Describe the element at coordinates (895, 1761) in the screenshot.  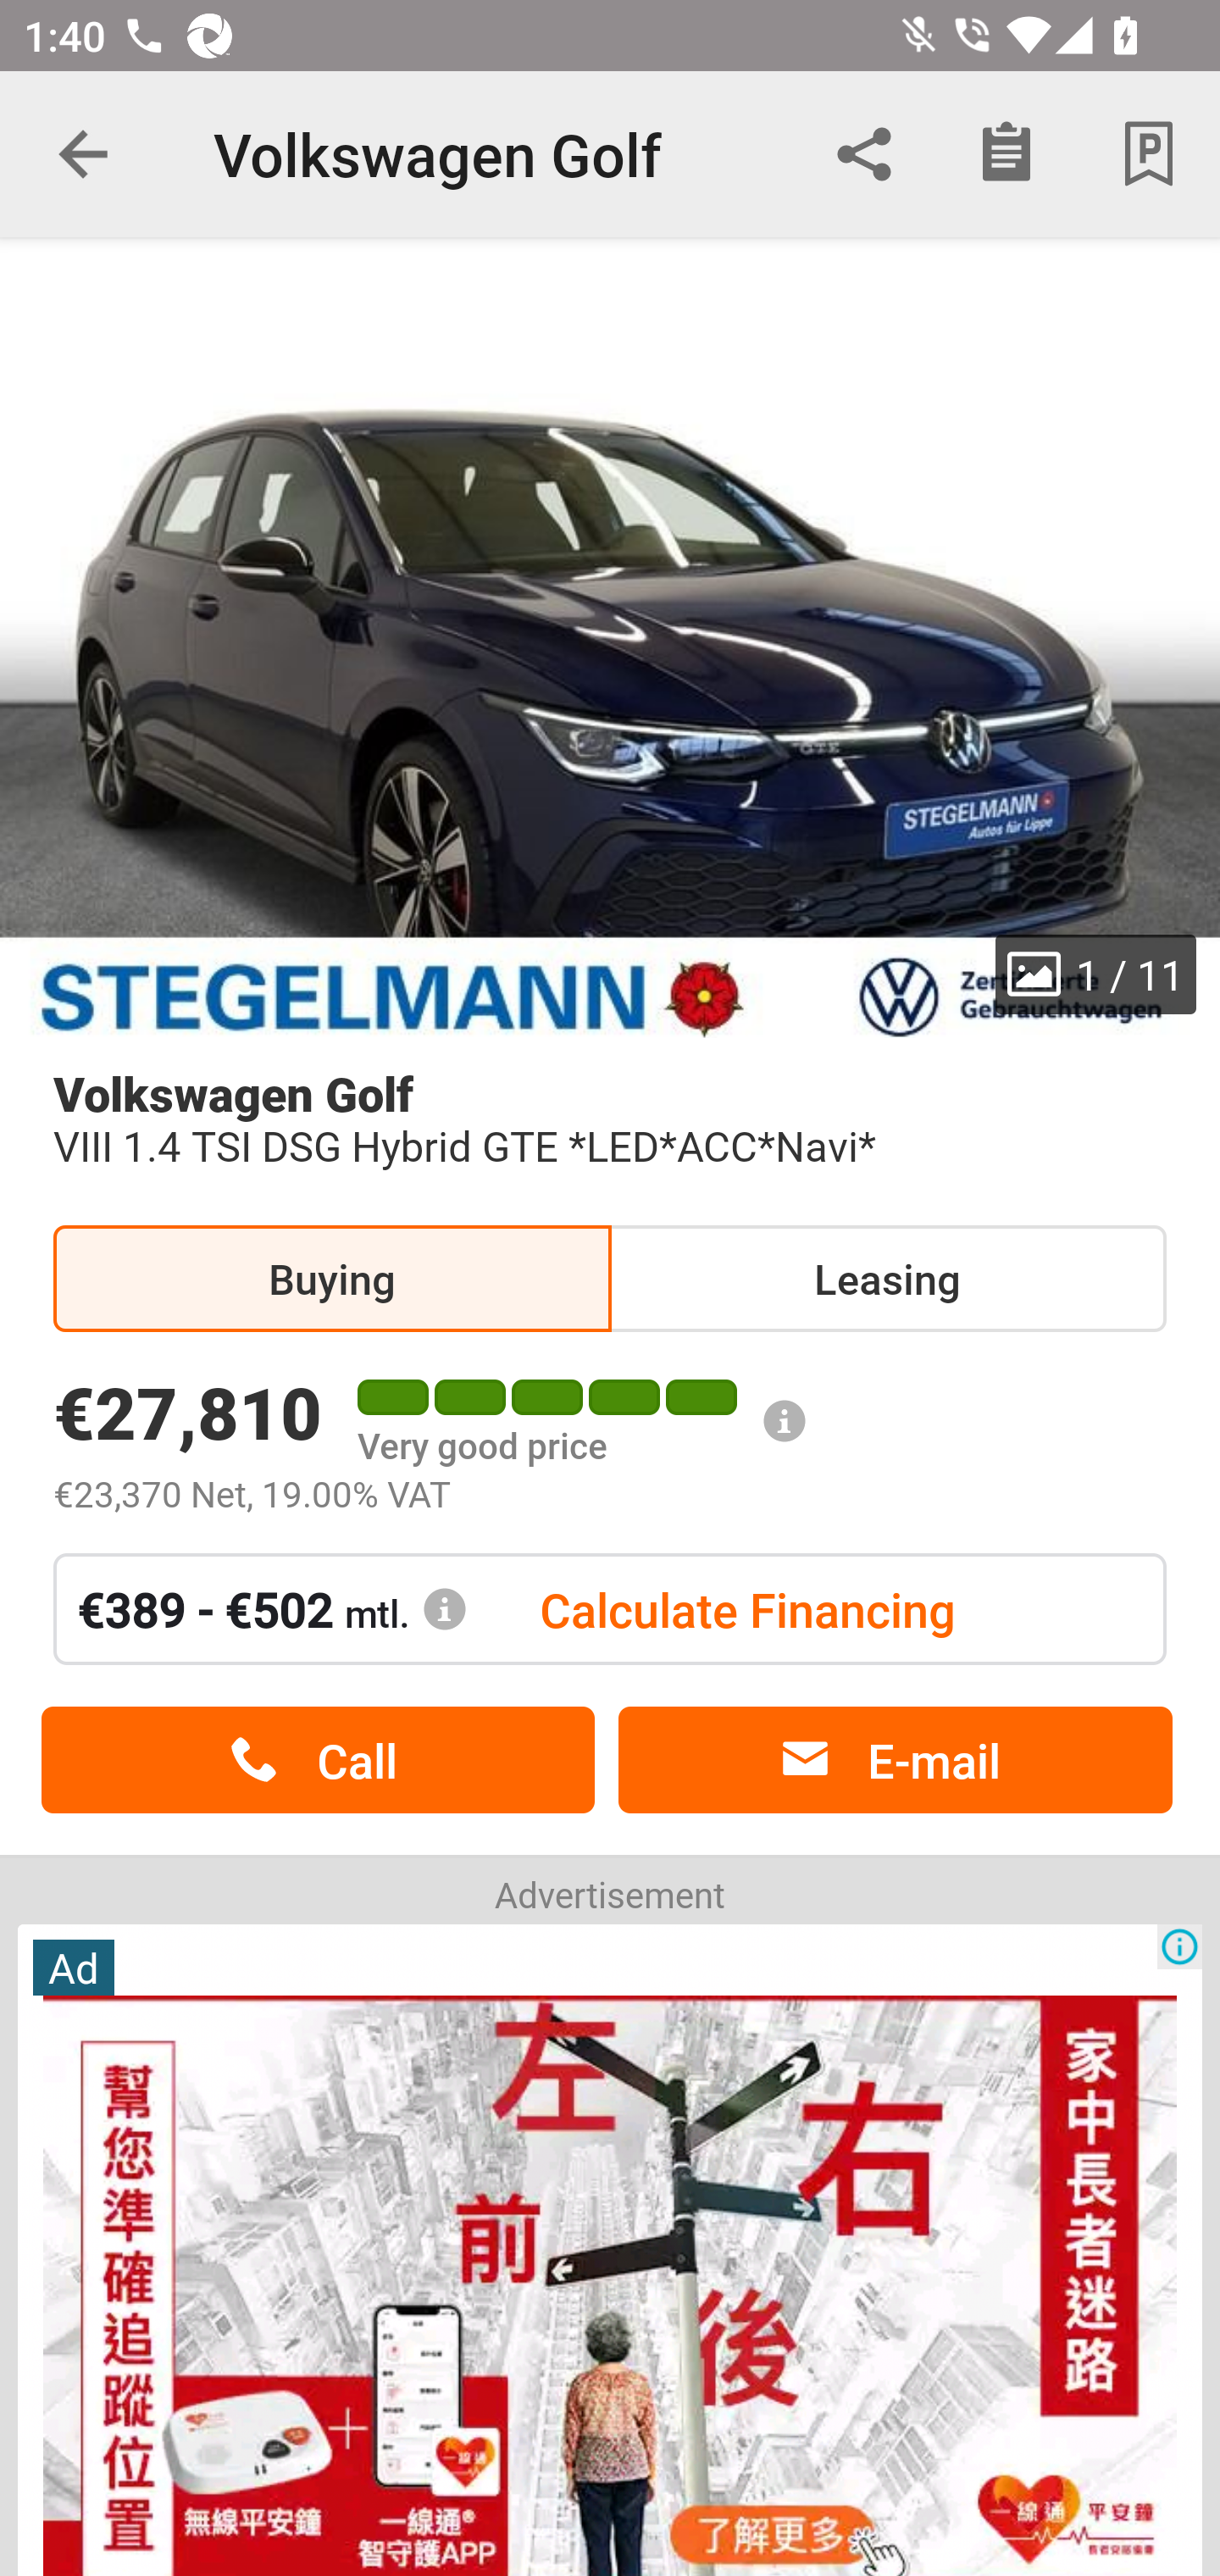
I see `E-mail` at that location.